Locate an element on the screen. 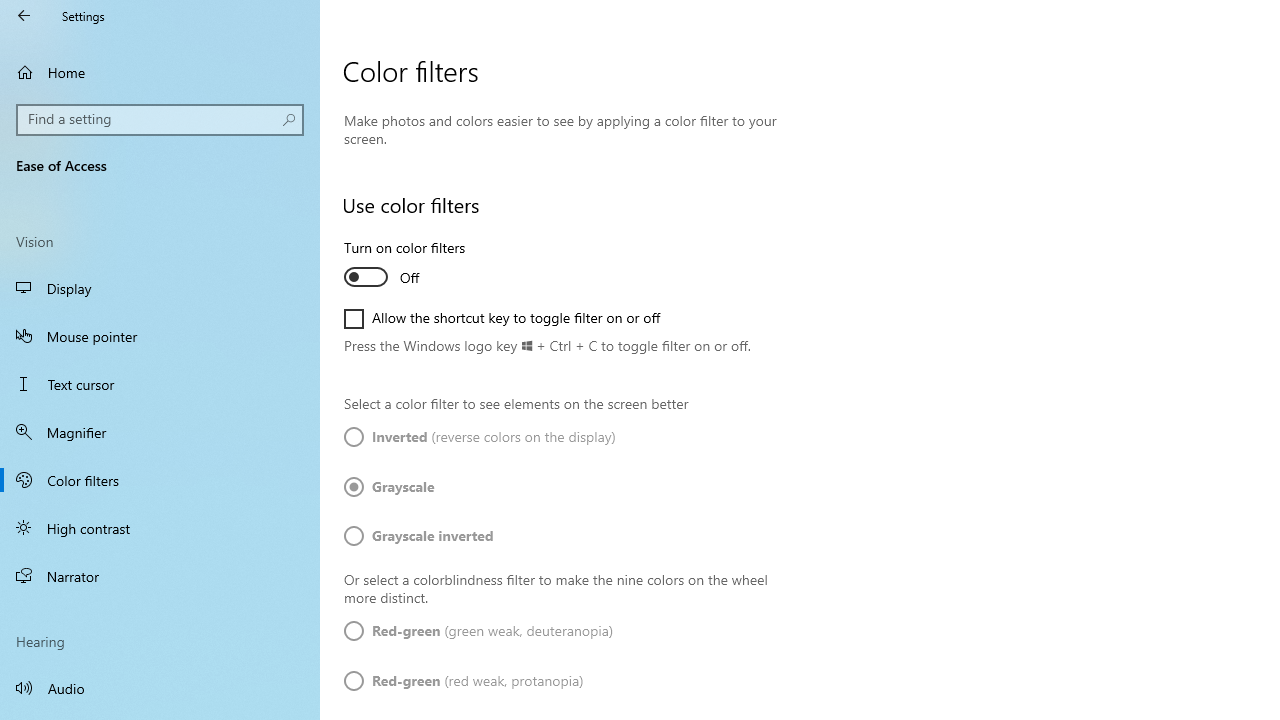 The image size is (1280, 720). Inverted (reverse colors on the display) is located at coordinates (480, 438).